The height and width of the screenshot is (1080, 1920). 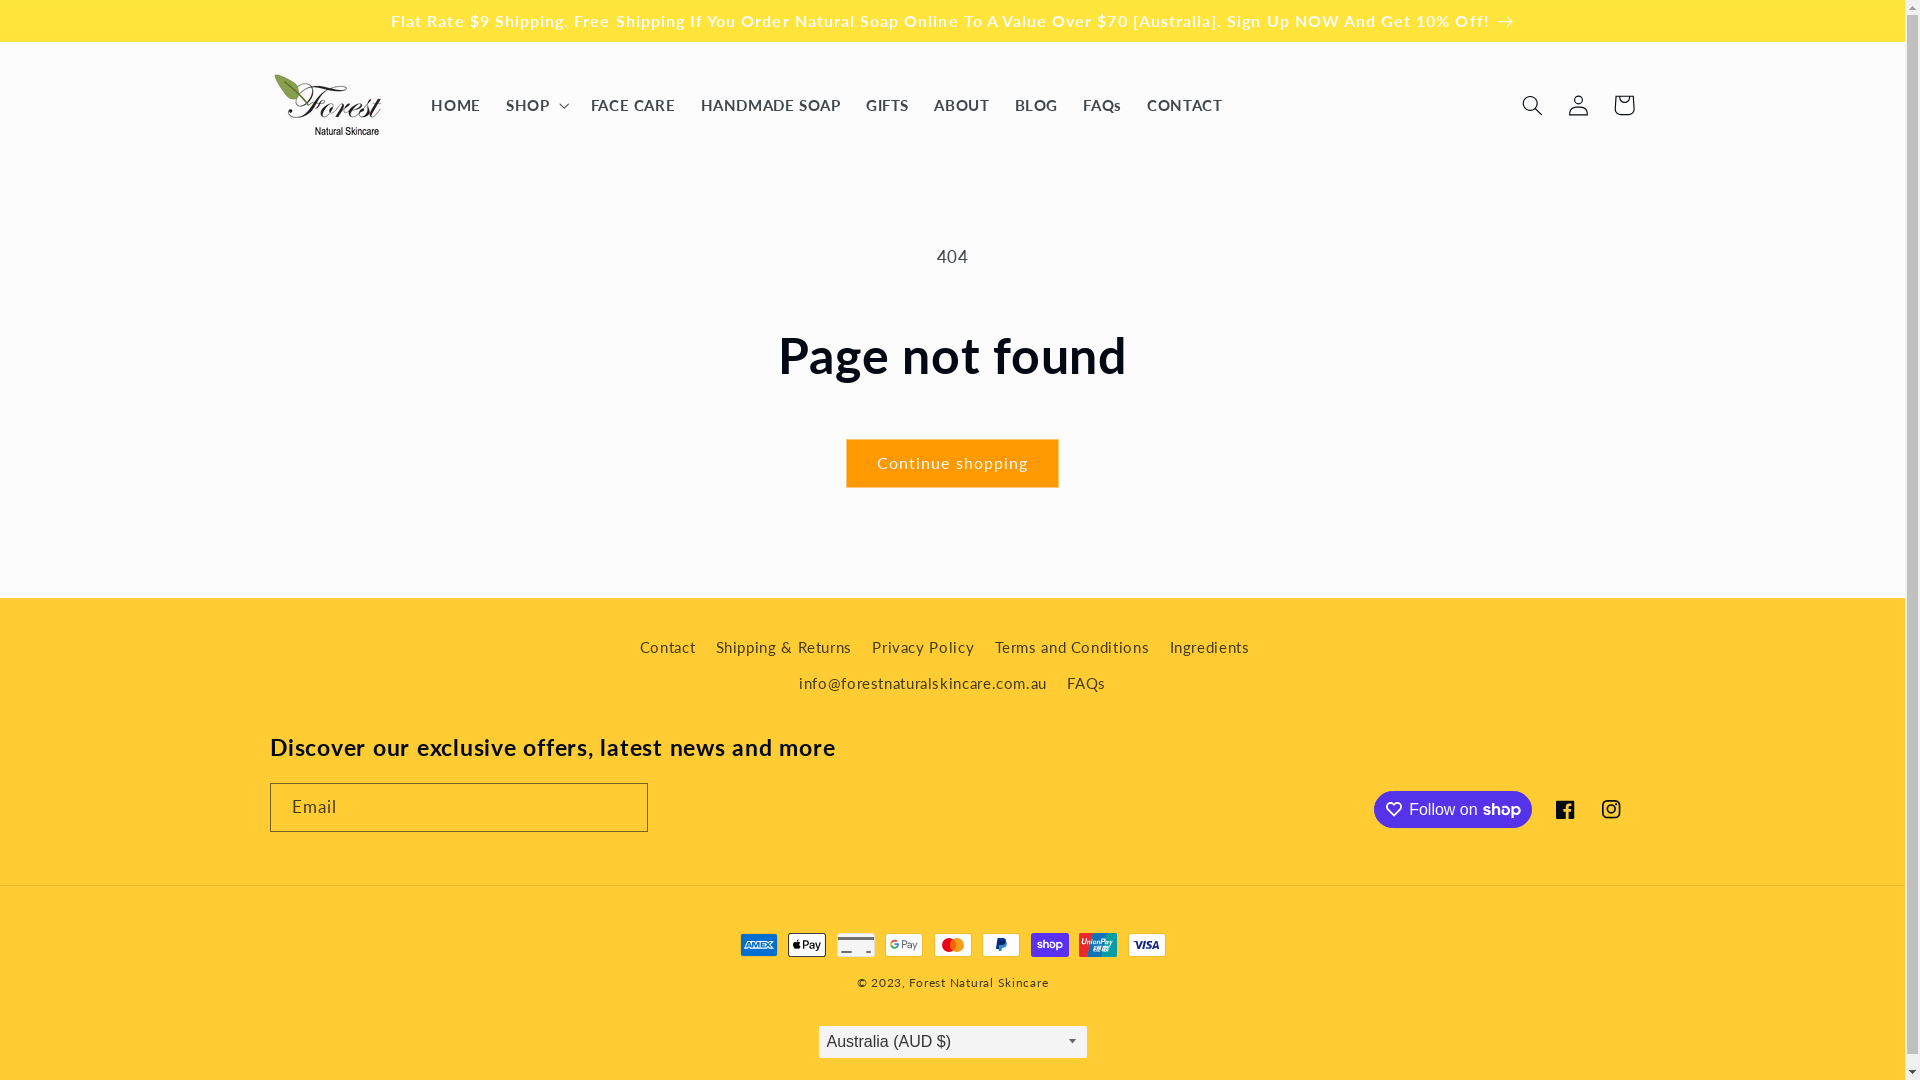 What do you see at coordinates (1210, 648) in the screenshot?
I see `Ingredients` at bounding box center [1210, 648].